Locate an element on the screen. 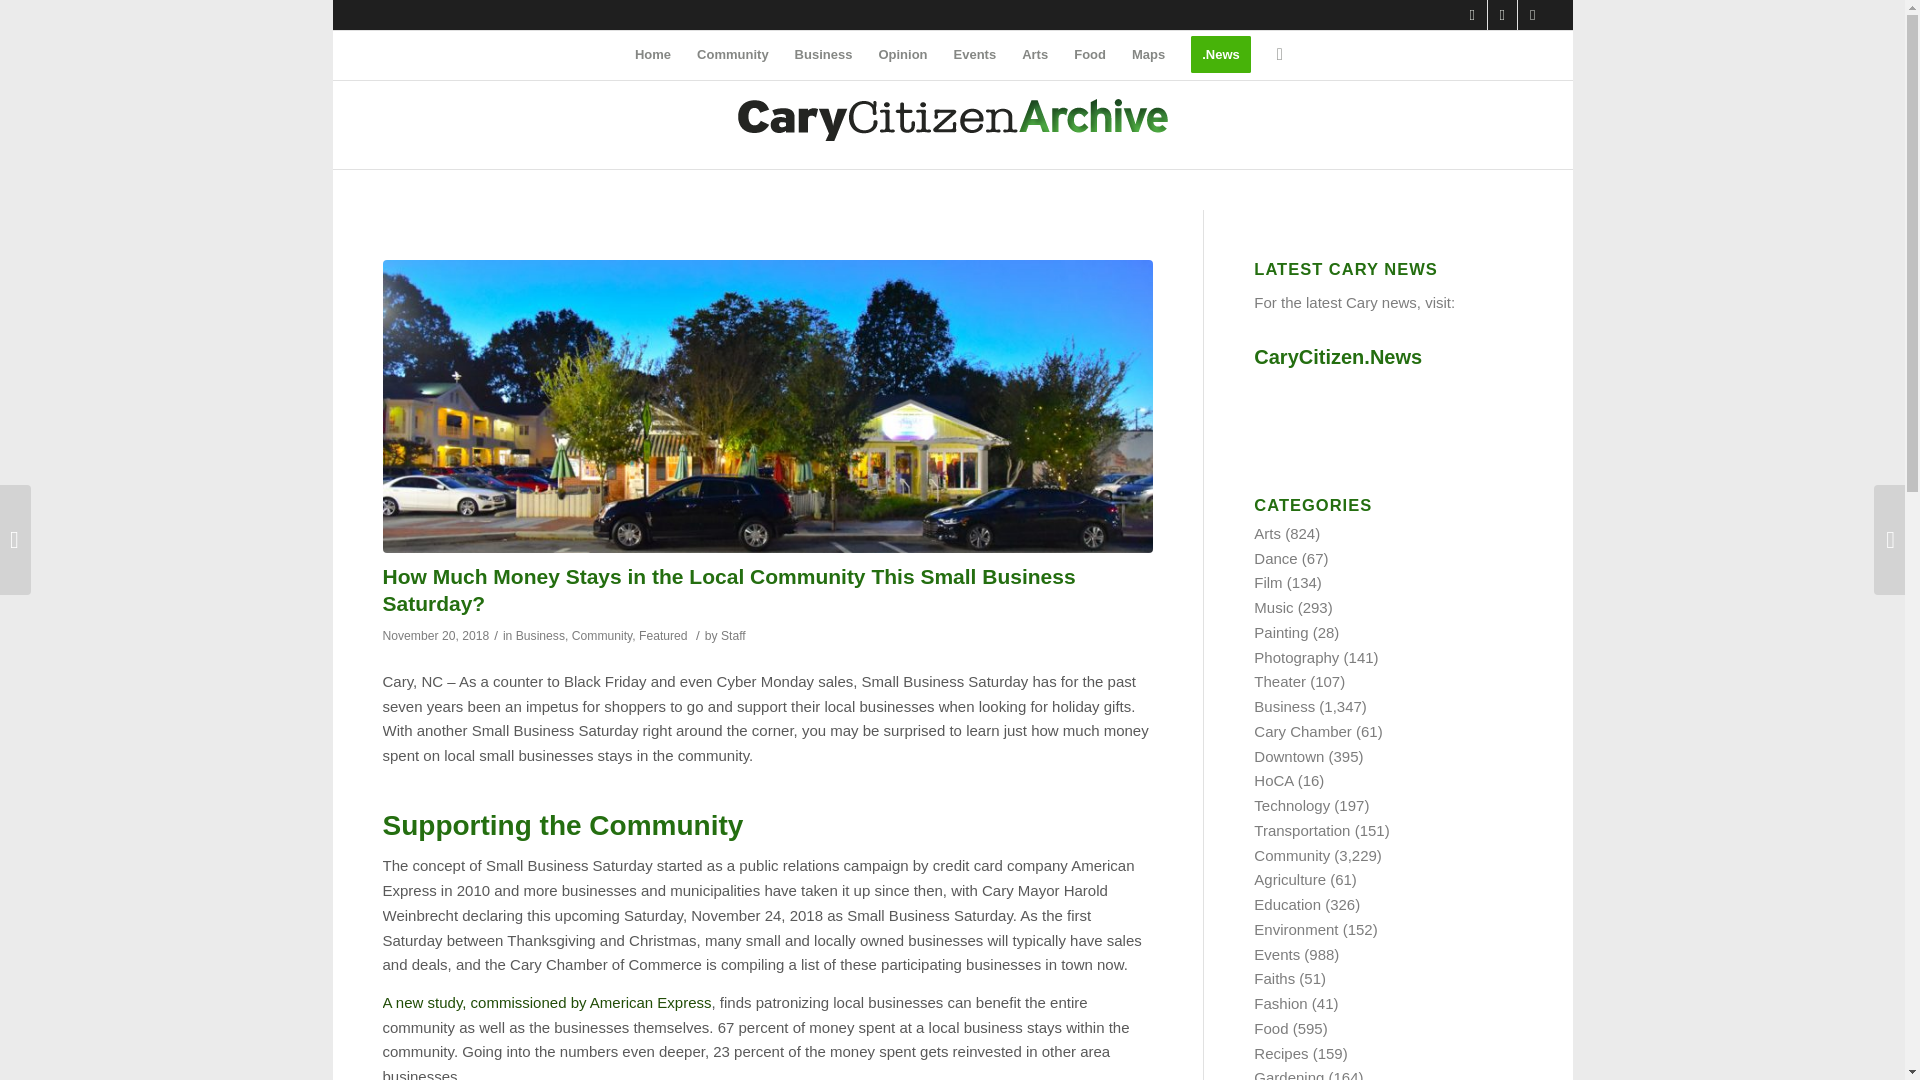 Image resolution: width=1920 pixels, height=1080 pixels. Arts is located at coordinates (1035, 54).